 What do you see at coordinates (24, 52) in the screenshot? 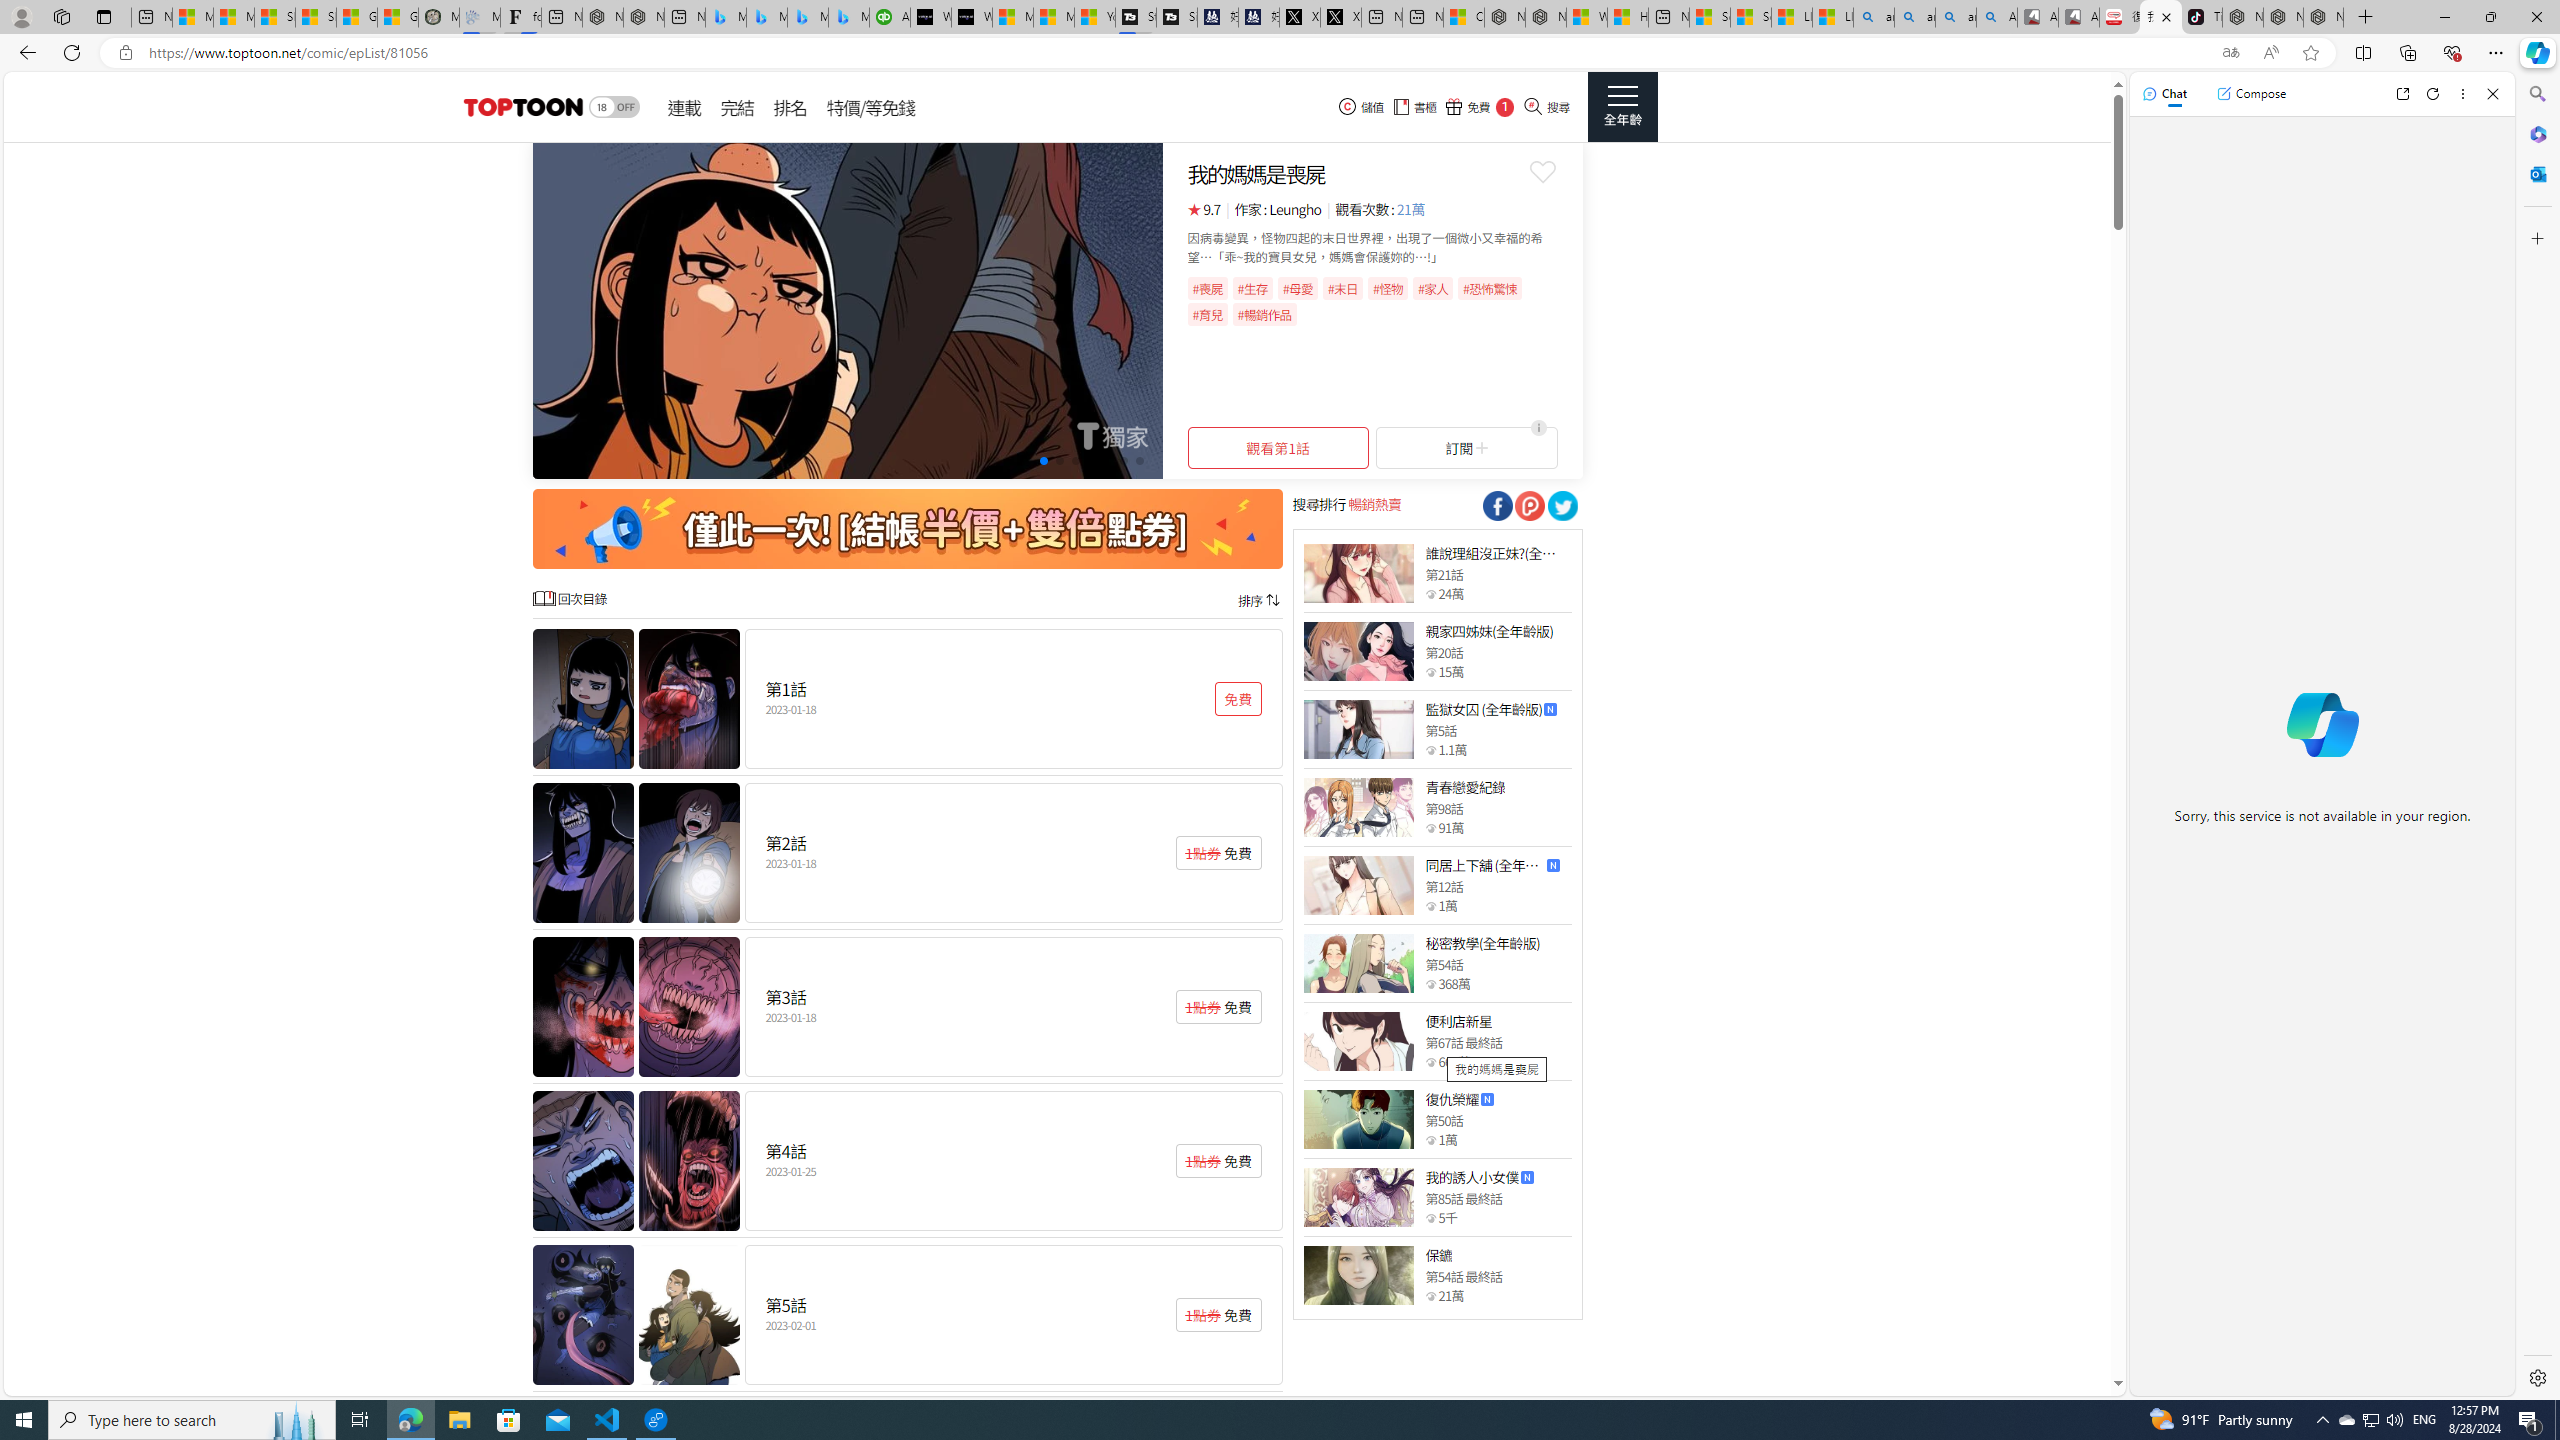
I see `Back` at bounding box center [24, 52].